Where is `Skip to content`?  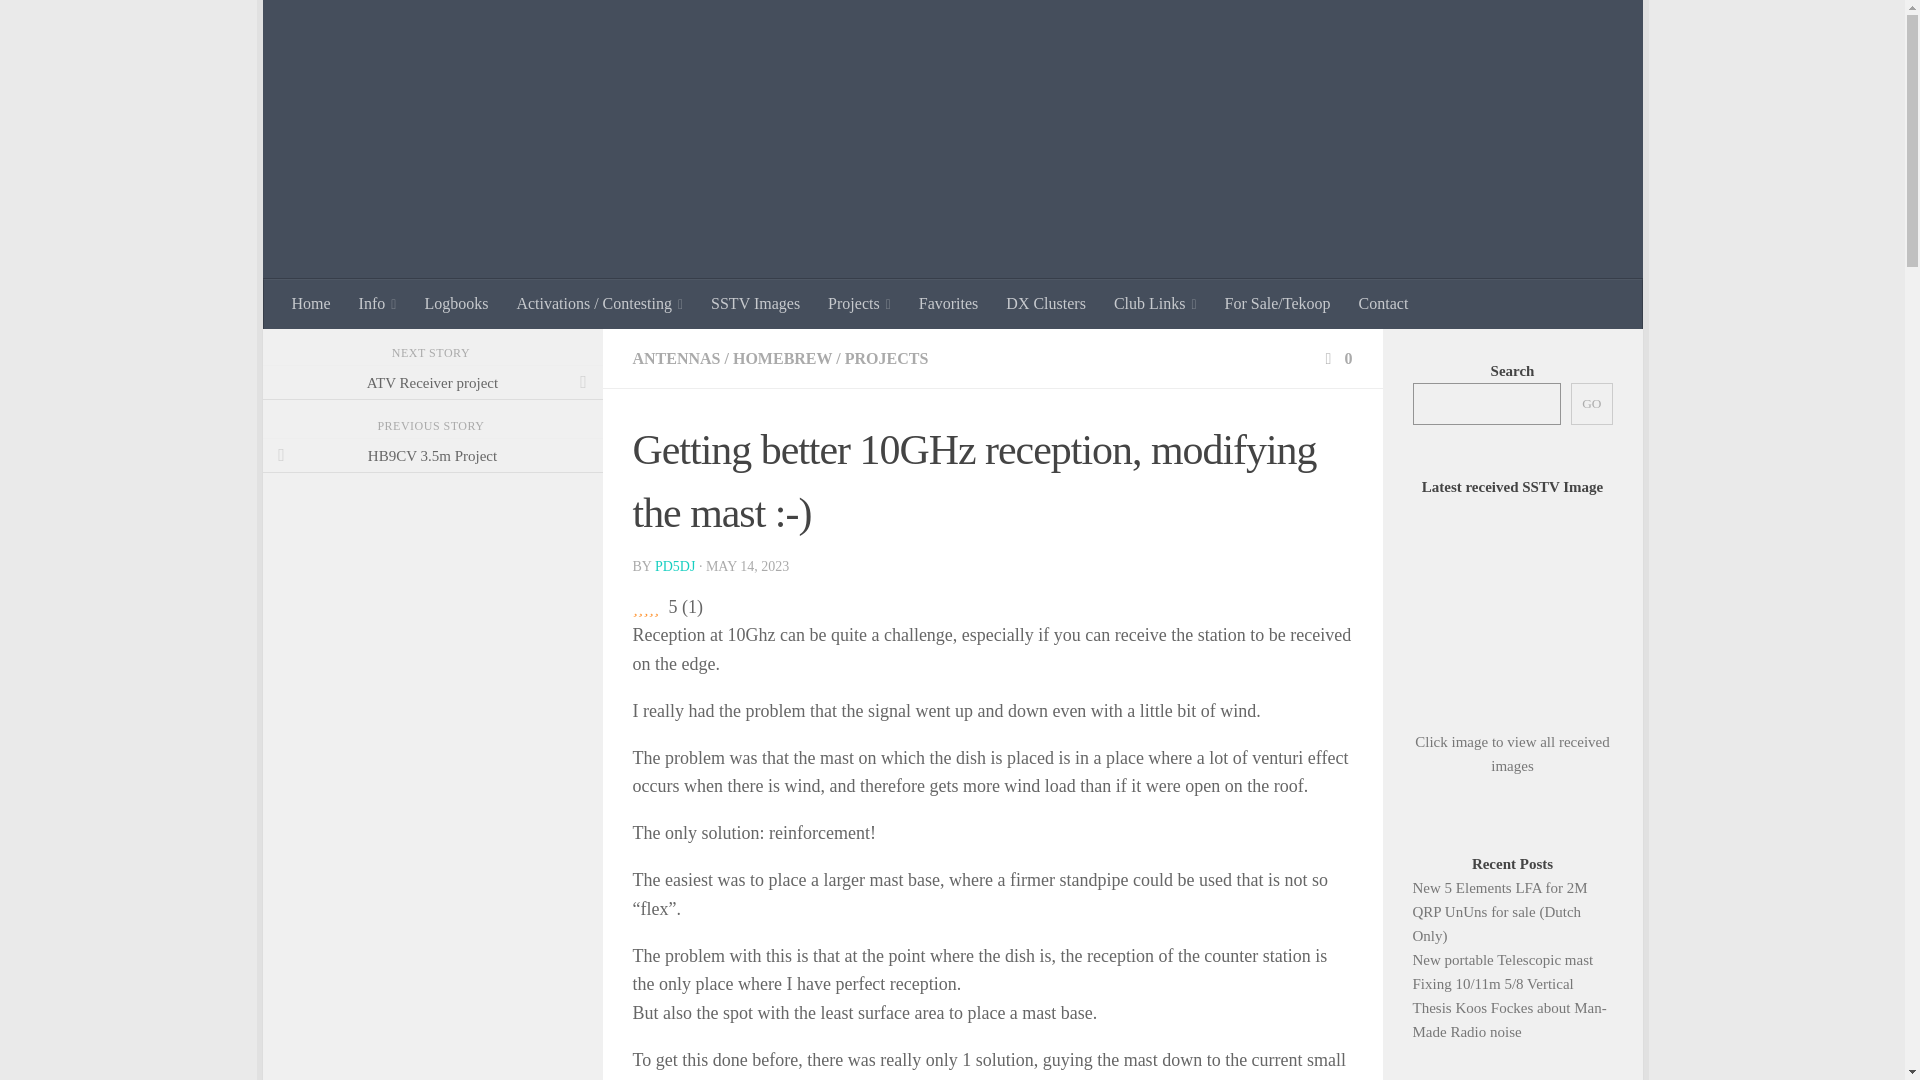
Skip to content is located at coordinates (340, 27).